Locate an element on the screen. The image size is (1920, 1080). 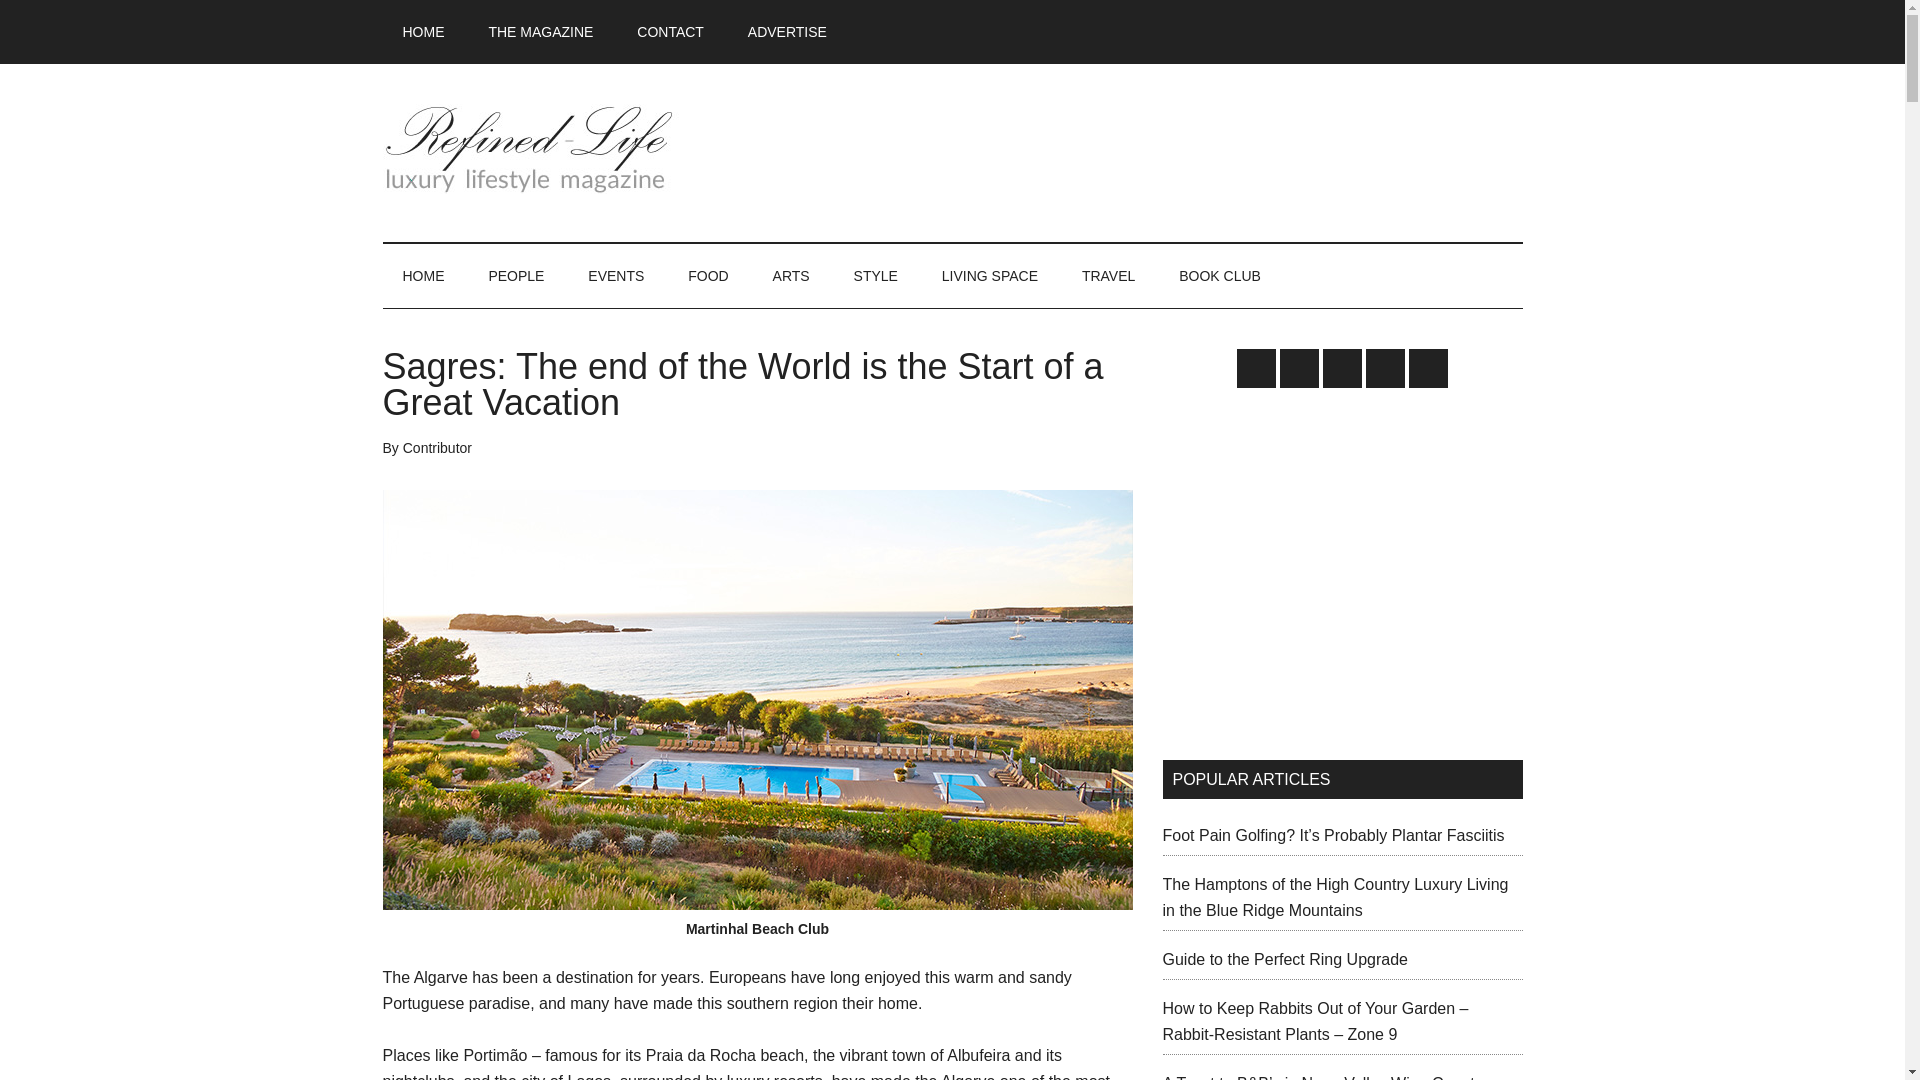
Luxury Lifestyle Magazine Refined-Life is located at coordinates (572, 148).